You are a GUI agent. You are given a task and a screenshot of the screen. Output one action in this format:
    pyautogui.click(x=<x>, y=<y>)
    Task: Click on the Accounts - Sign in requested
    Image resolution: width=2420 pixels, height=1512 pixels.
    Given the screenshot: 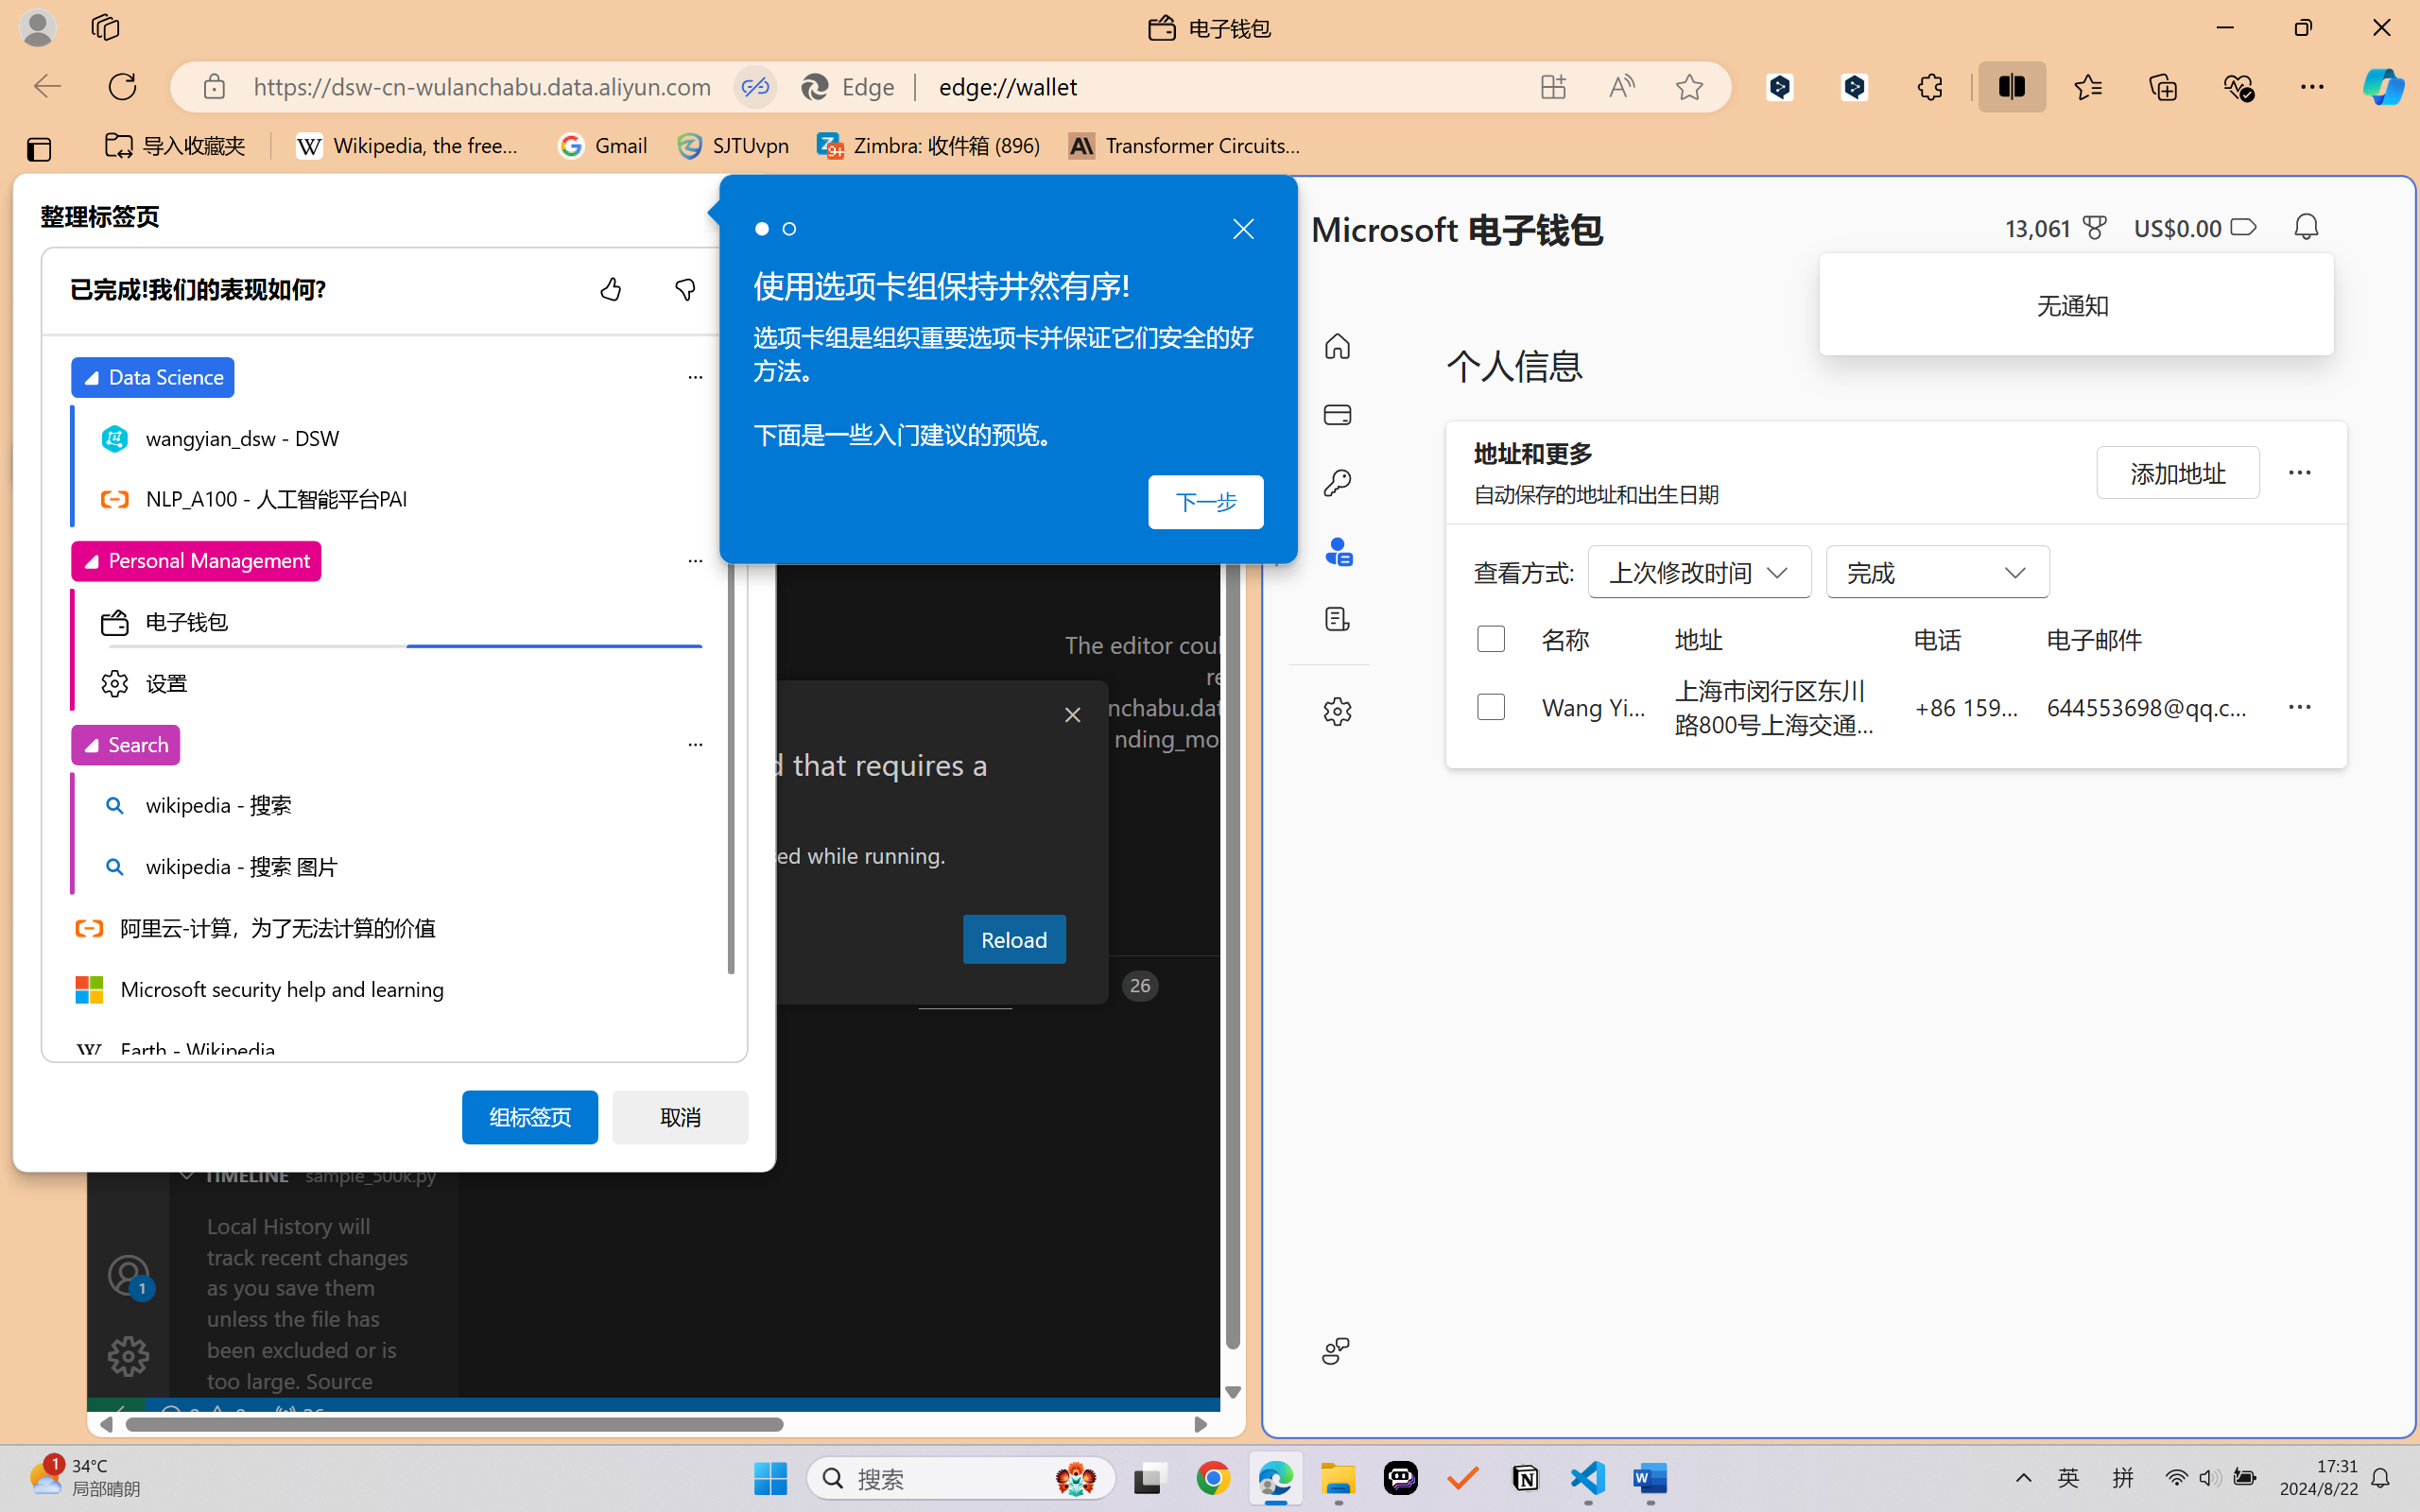 What is the action you would take?
    pyautogui.click(x=129, y=1275)
    